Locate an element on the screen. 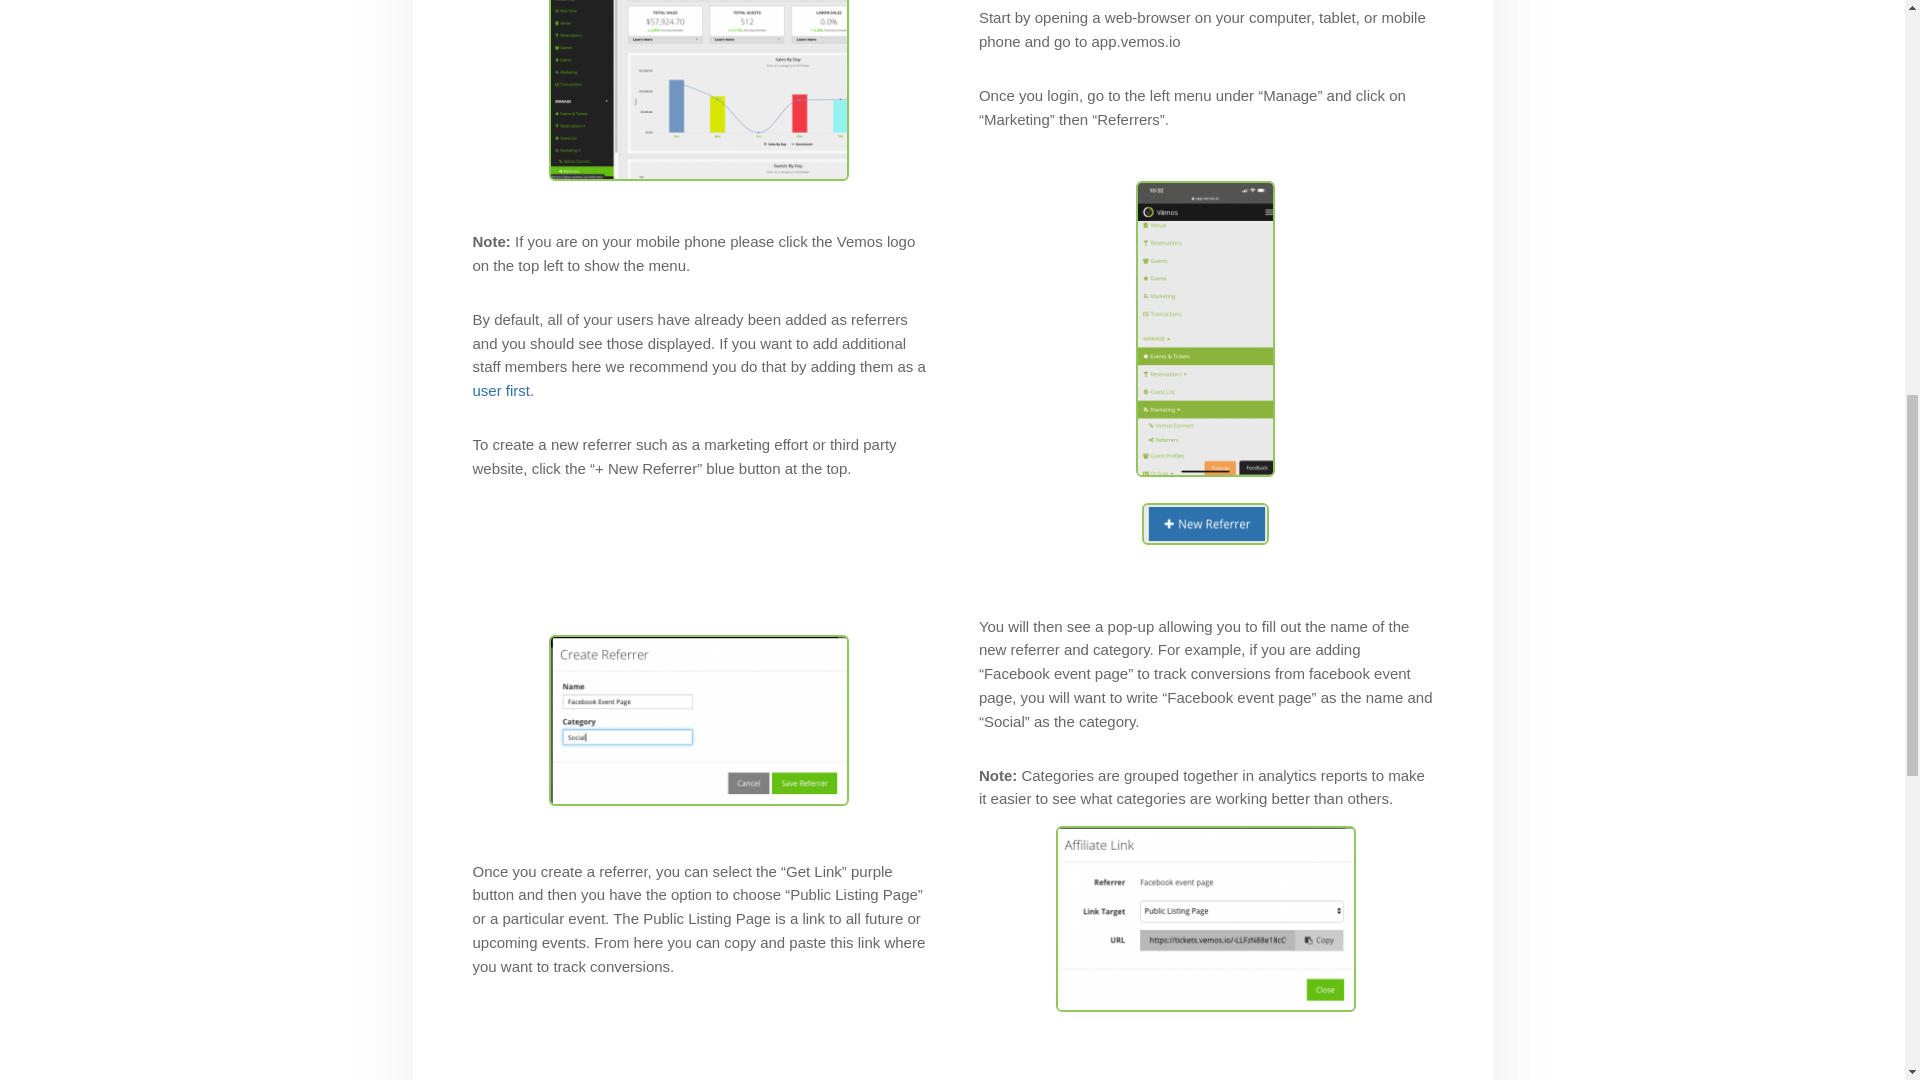 This screenshot has width=1920, height=1080. Screen-Shot-2020-01-21-at-10.38.20-AM-300x184 is located at coordinates (1206, 918).